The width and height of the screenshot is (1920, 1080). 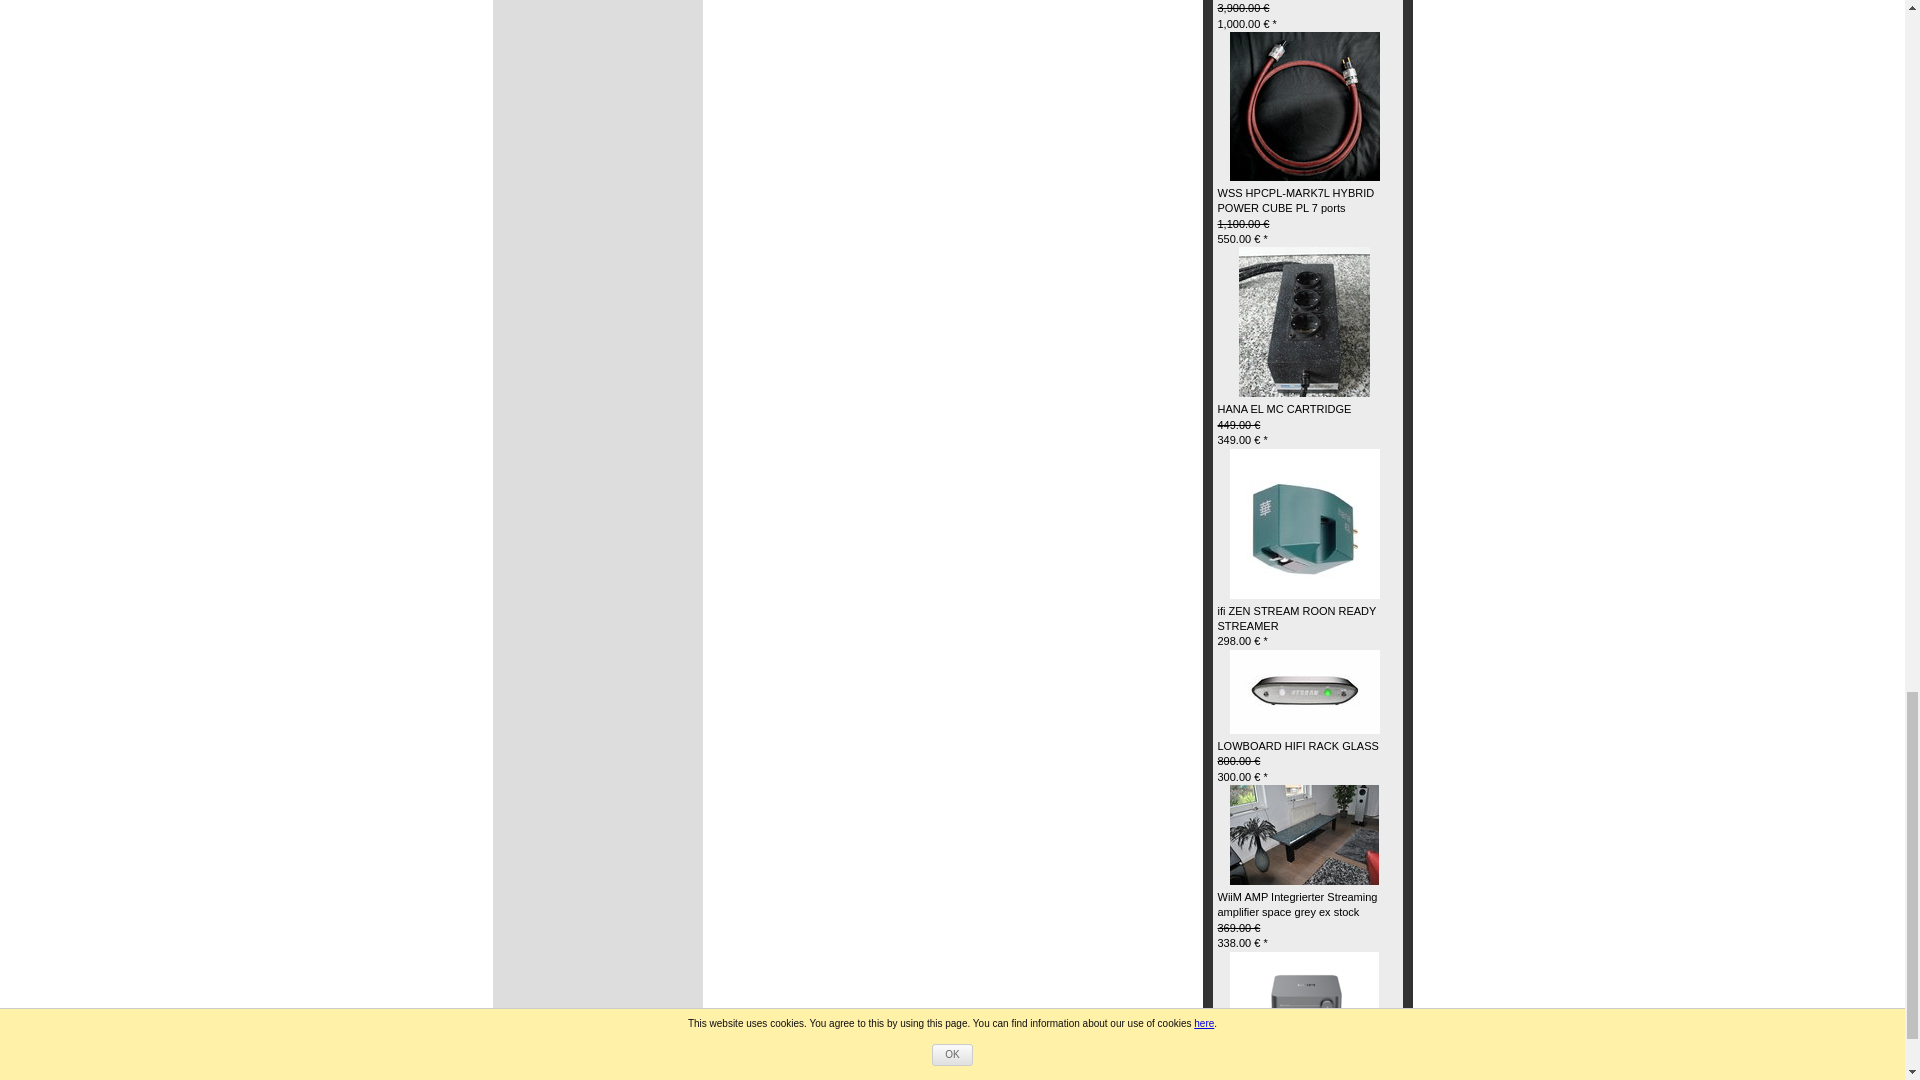 I want to click on Go to product, so click(x=1304, y=321).